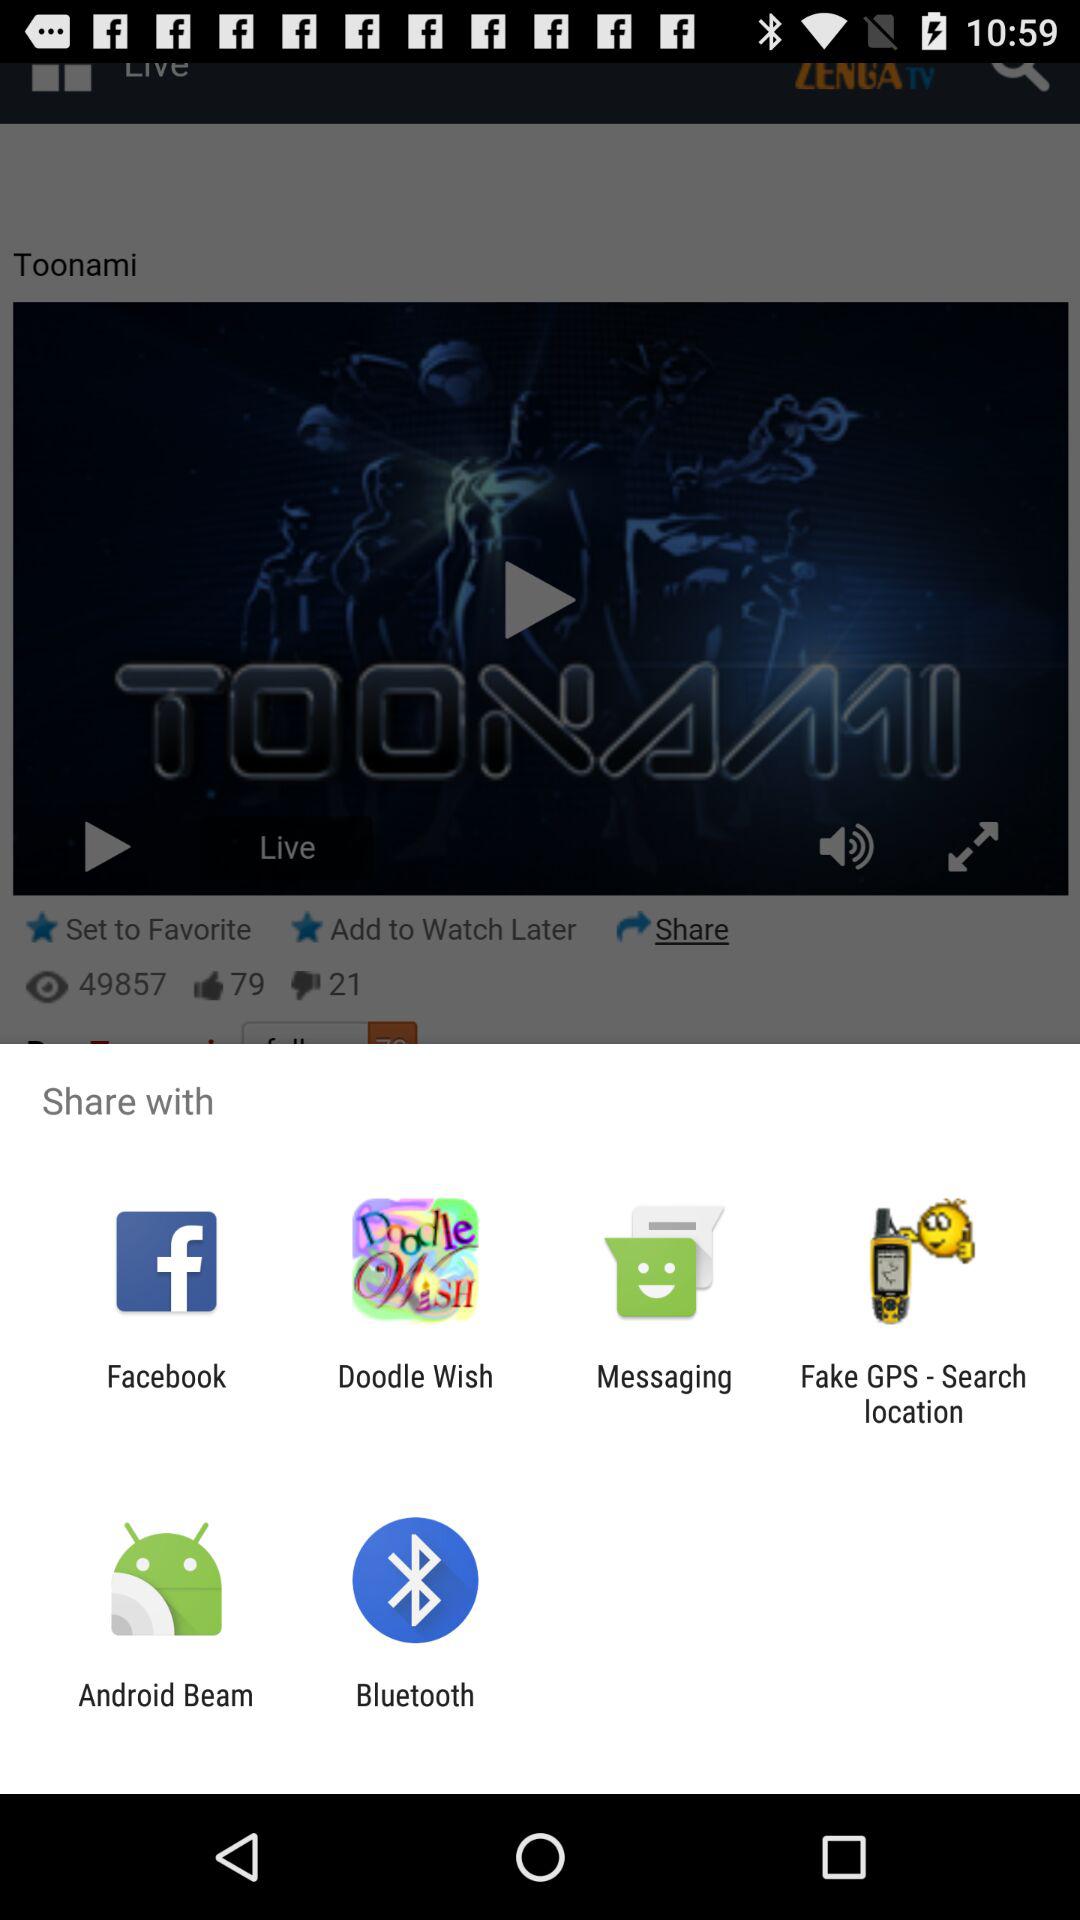 The height and width of the screenshot is (1920, 1080). What do you see at coordinates (913, 1393) in the screenshot?
I see `launch fake gps search icon` at bounding box center [913, 1393].